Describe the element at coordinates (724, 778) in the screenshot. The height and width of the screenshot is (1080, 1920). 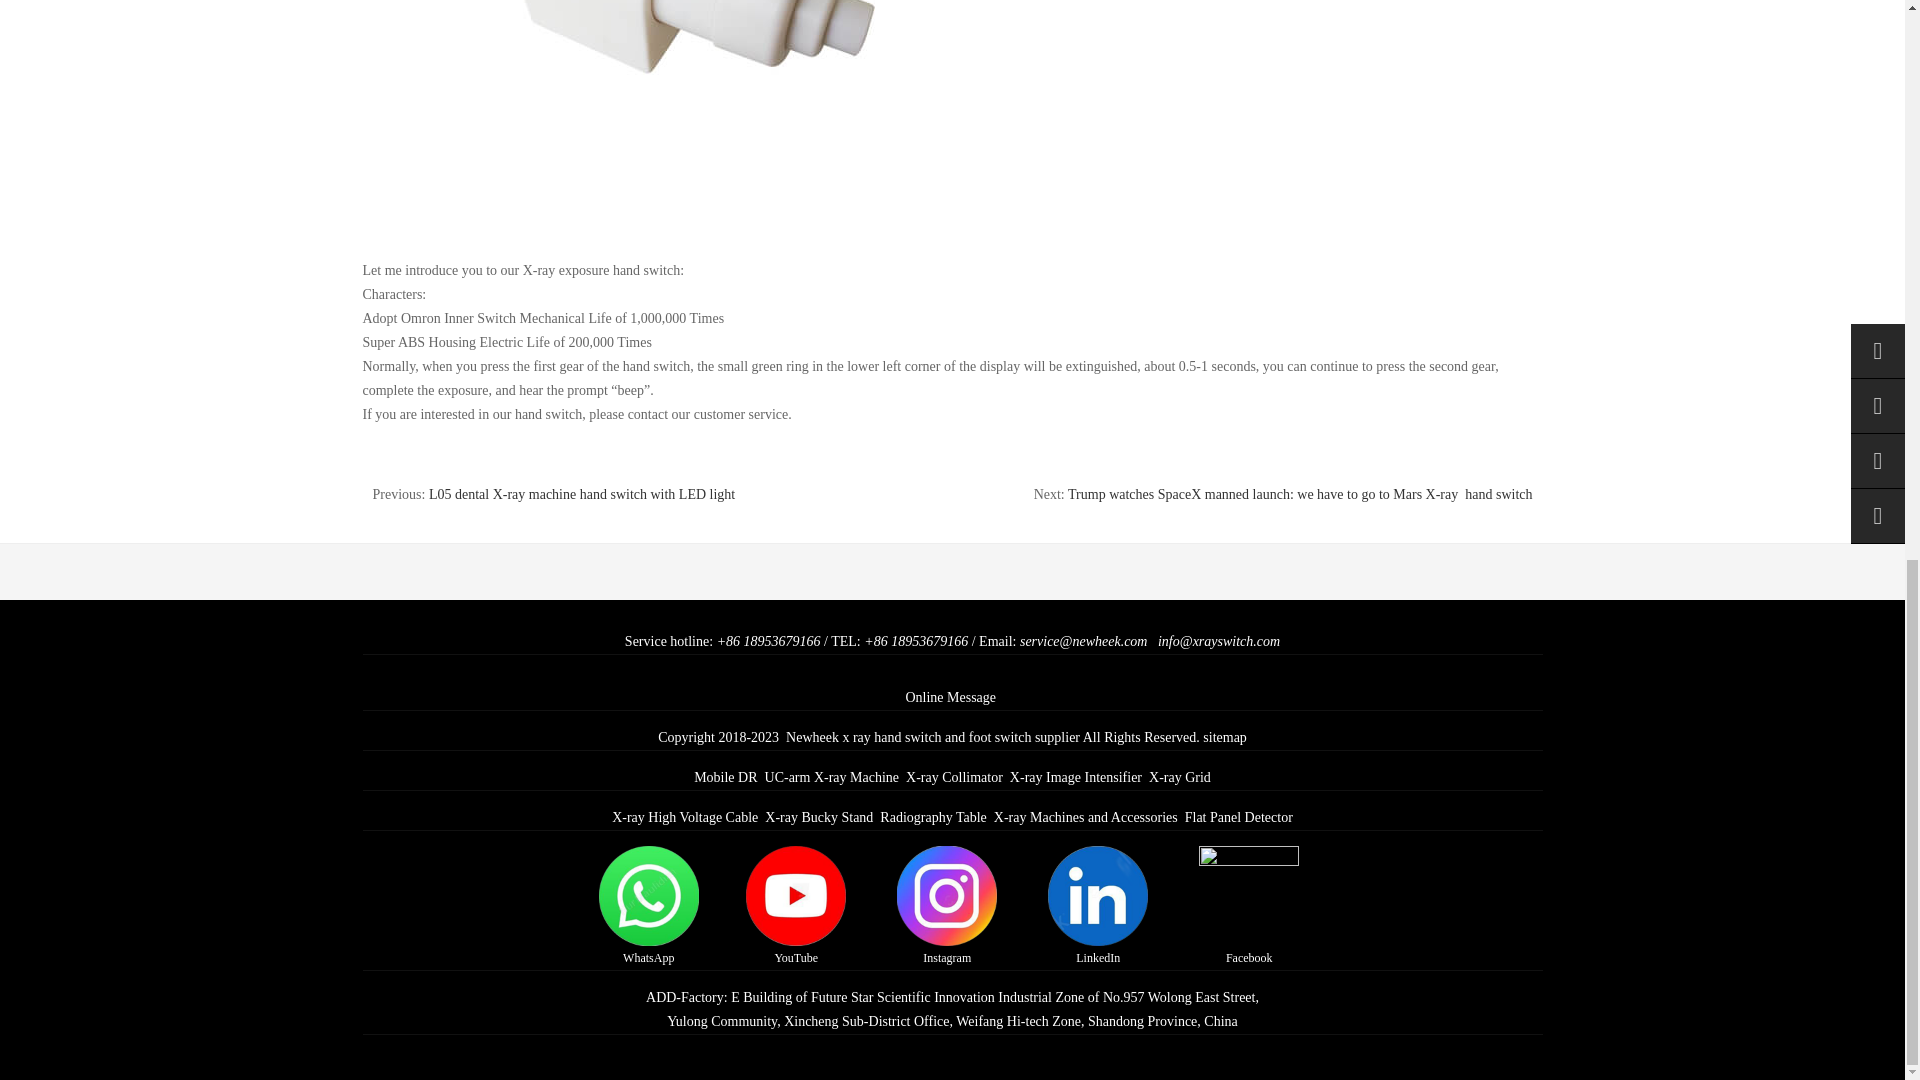
I see `Mobile DR` at that location.